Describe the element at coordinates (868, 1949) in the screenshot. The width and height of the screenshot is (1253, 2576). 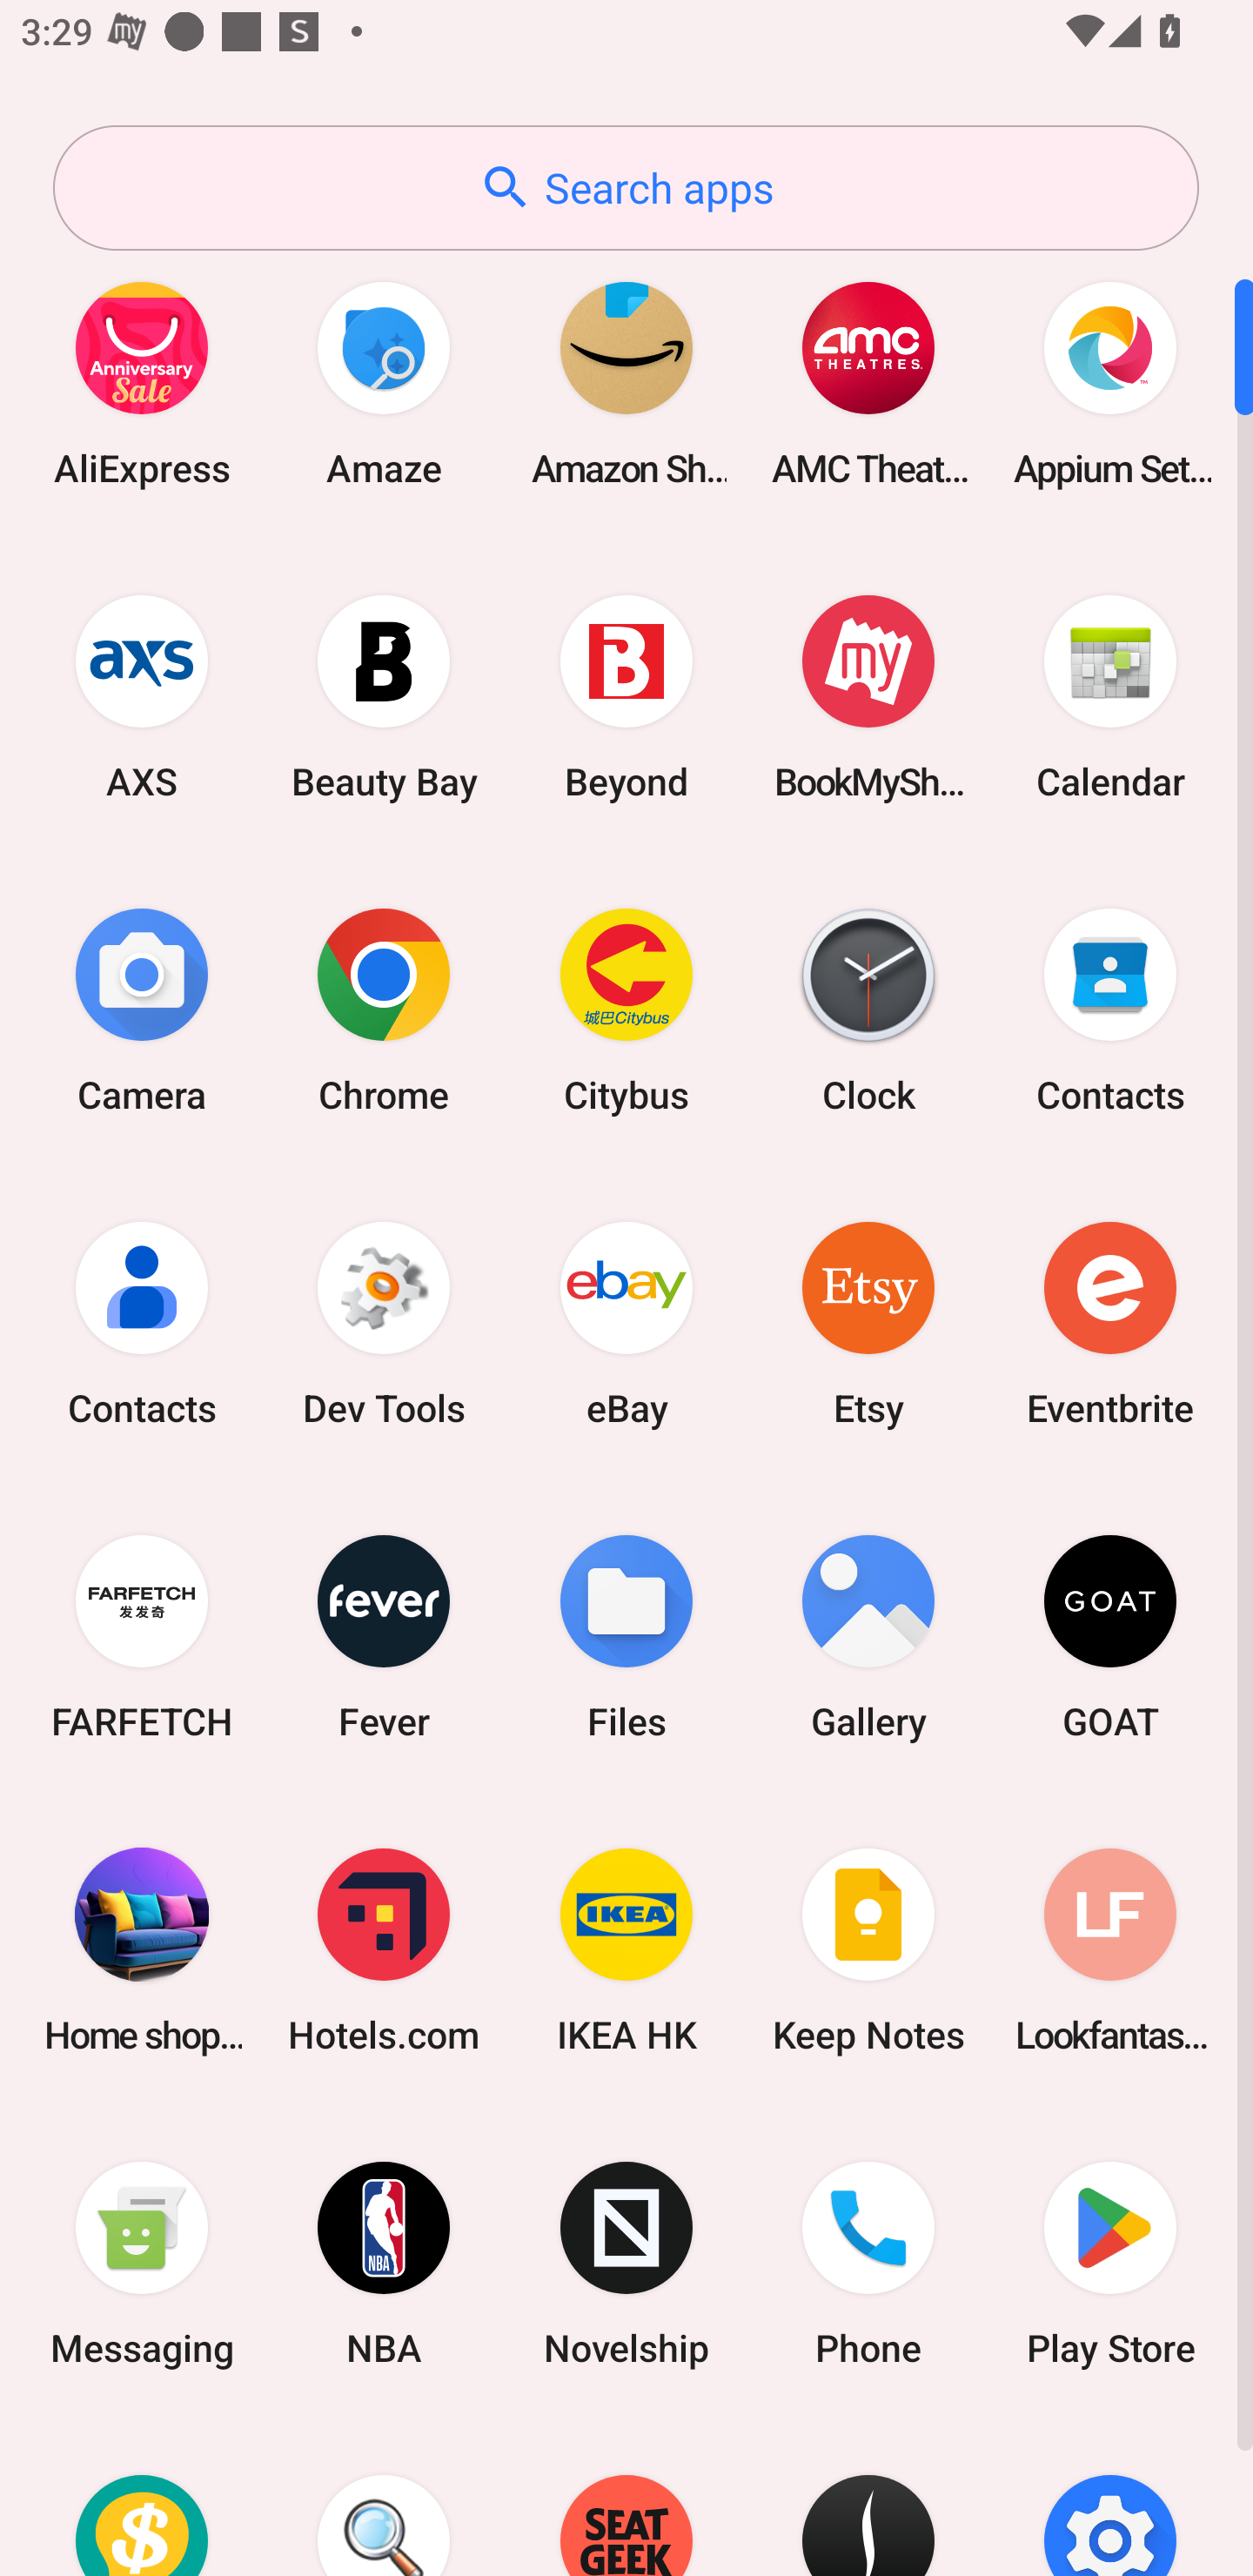
I see `Keep Notes` at that location.